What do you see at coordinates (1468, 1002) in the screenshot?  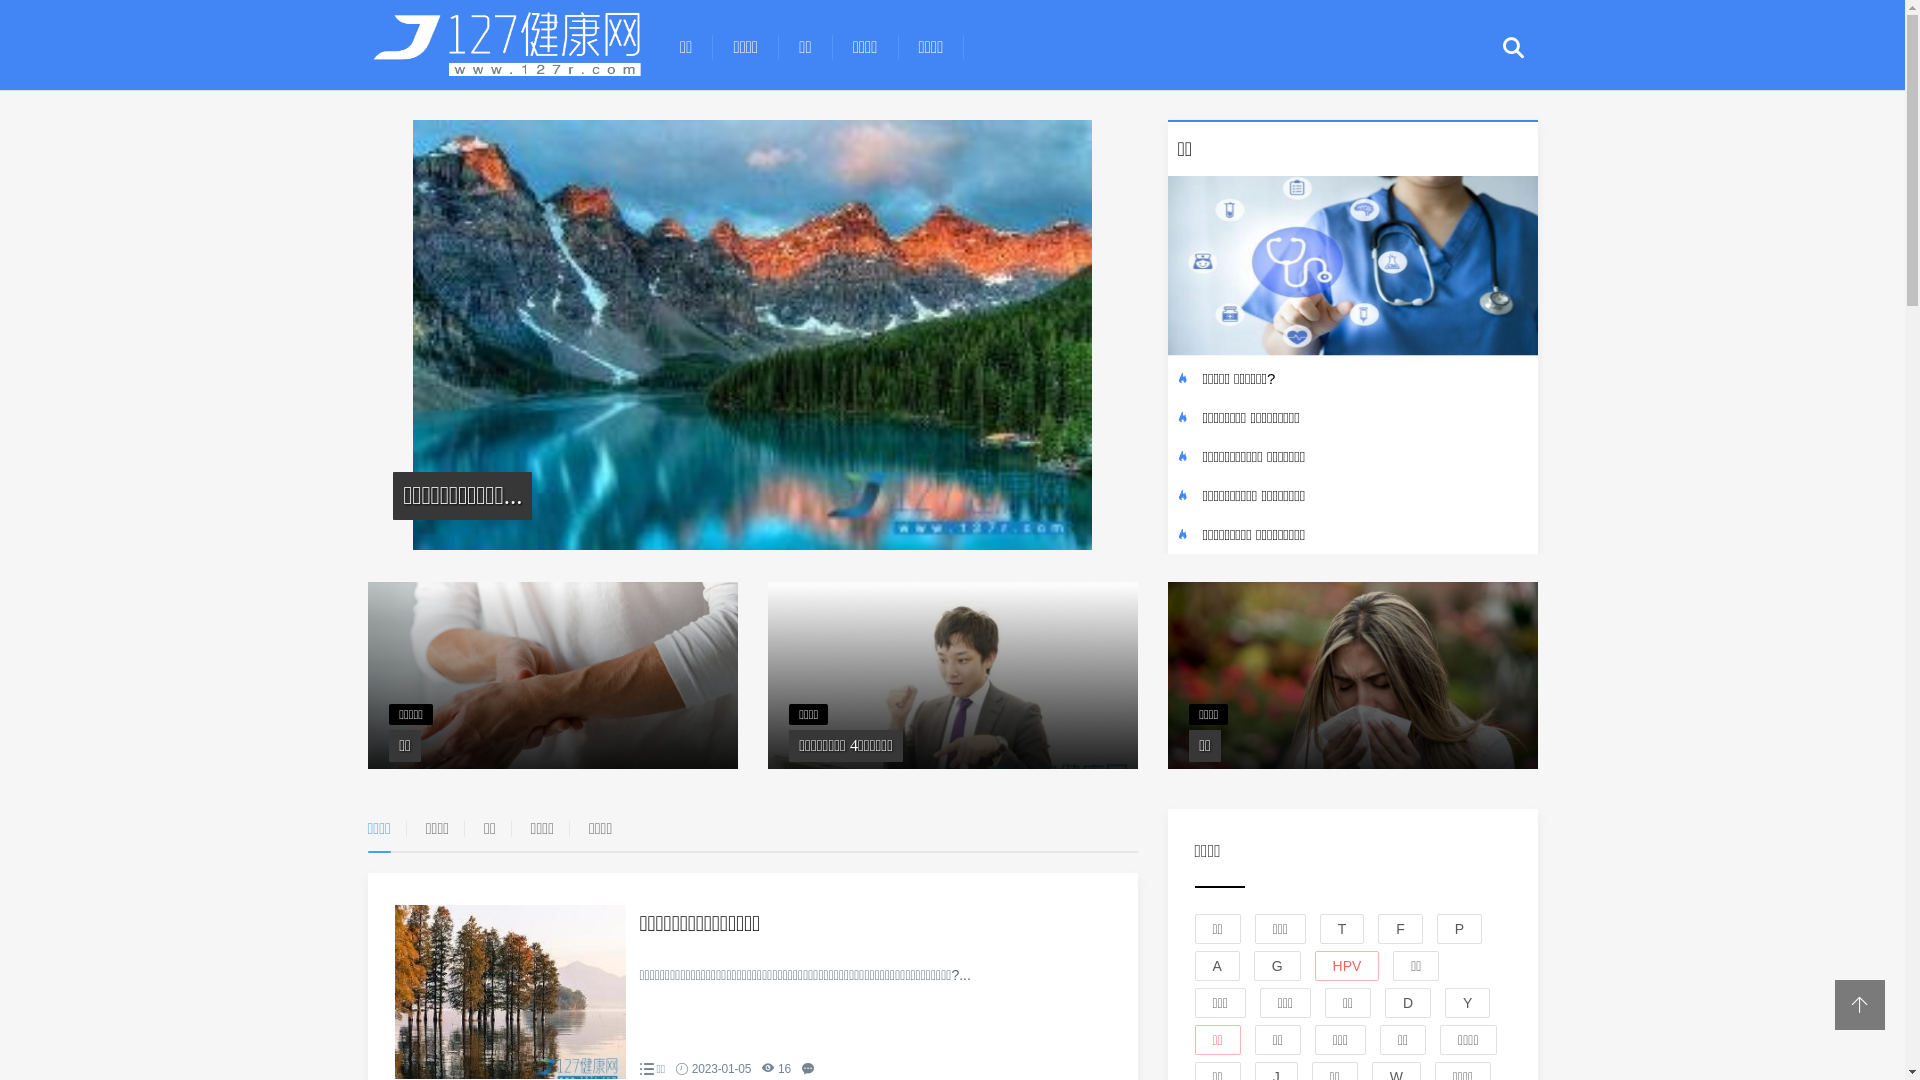 I see `Y` at bounding box center [1468, 1002].